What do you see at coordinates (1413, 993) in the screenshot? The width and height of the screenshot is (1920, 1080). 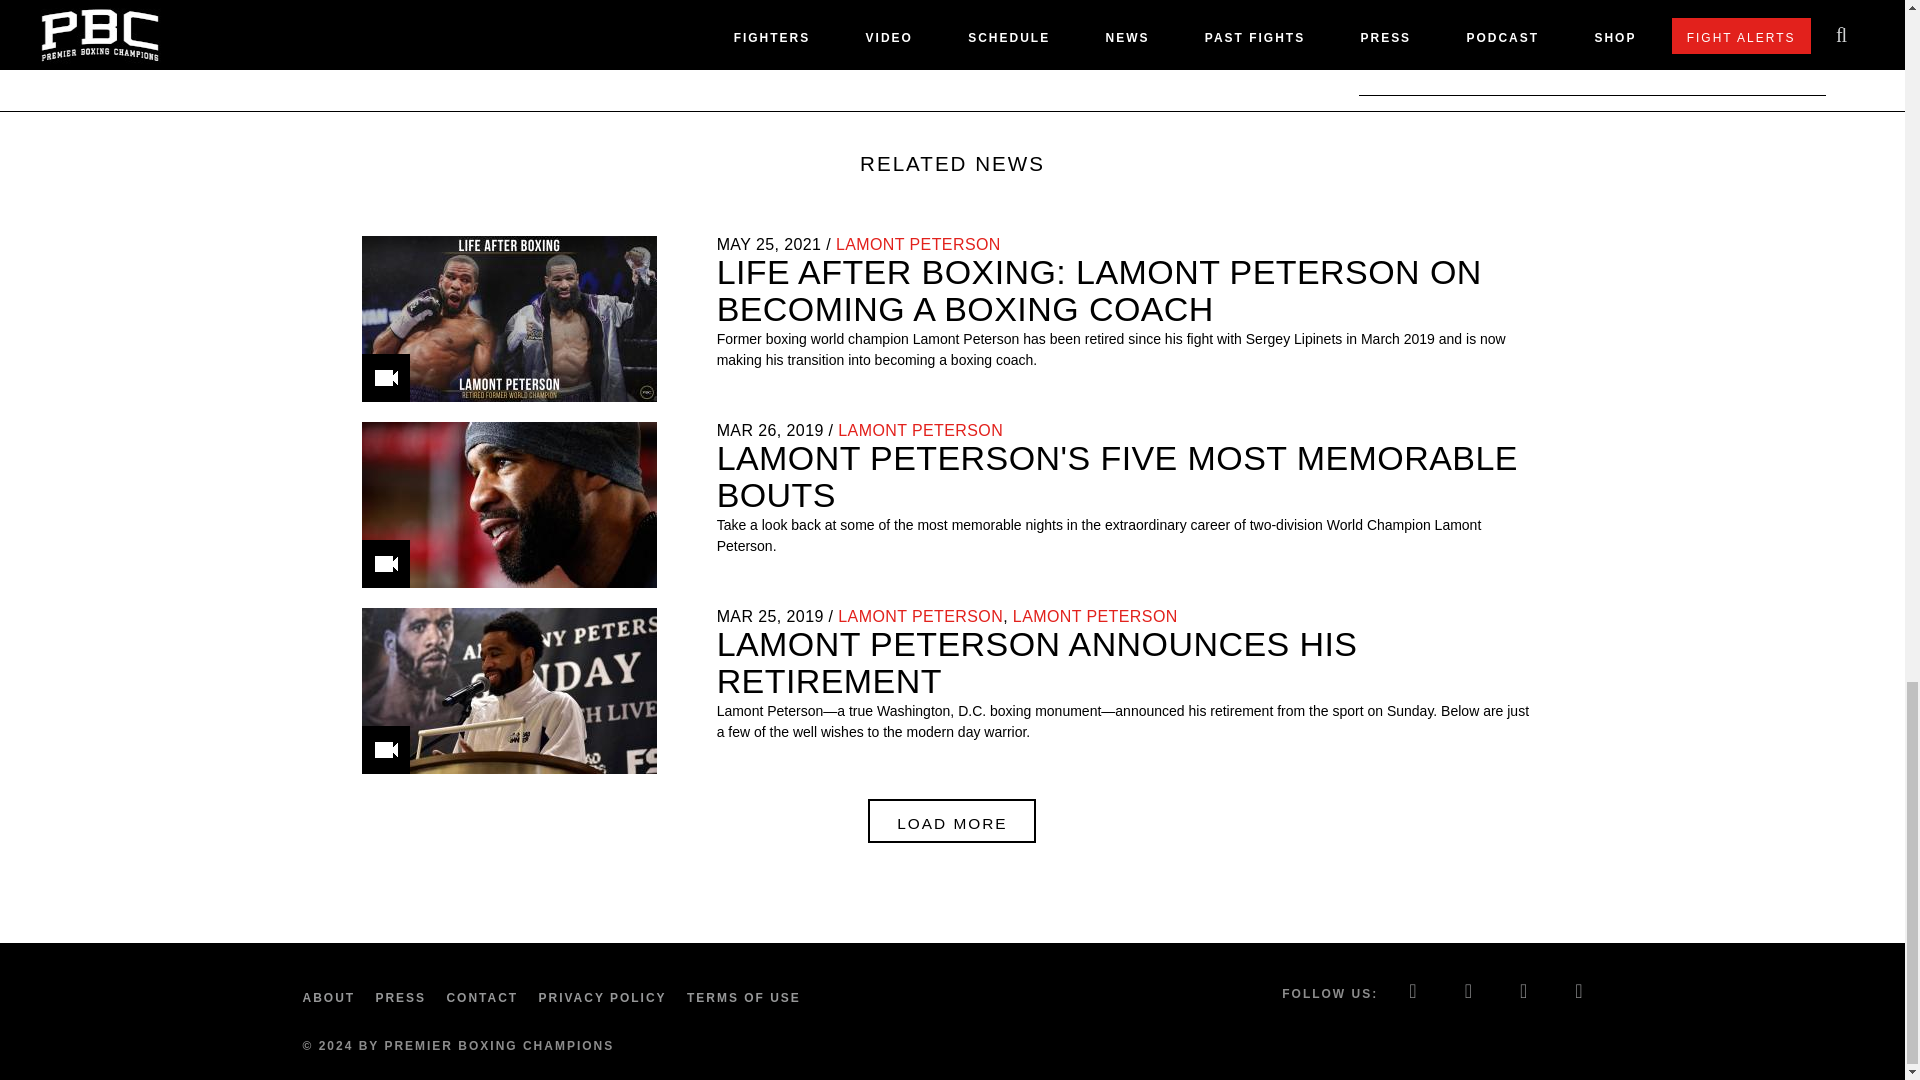 I see `Facebook` at bounding box center [1413, 993].